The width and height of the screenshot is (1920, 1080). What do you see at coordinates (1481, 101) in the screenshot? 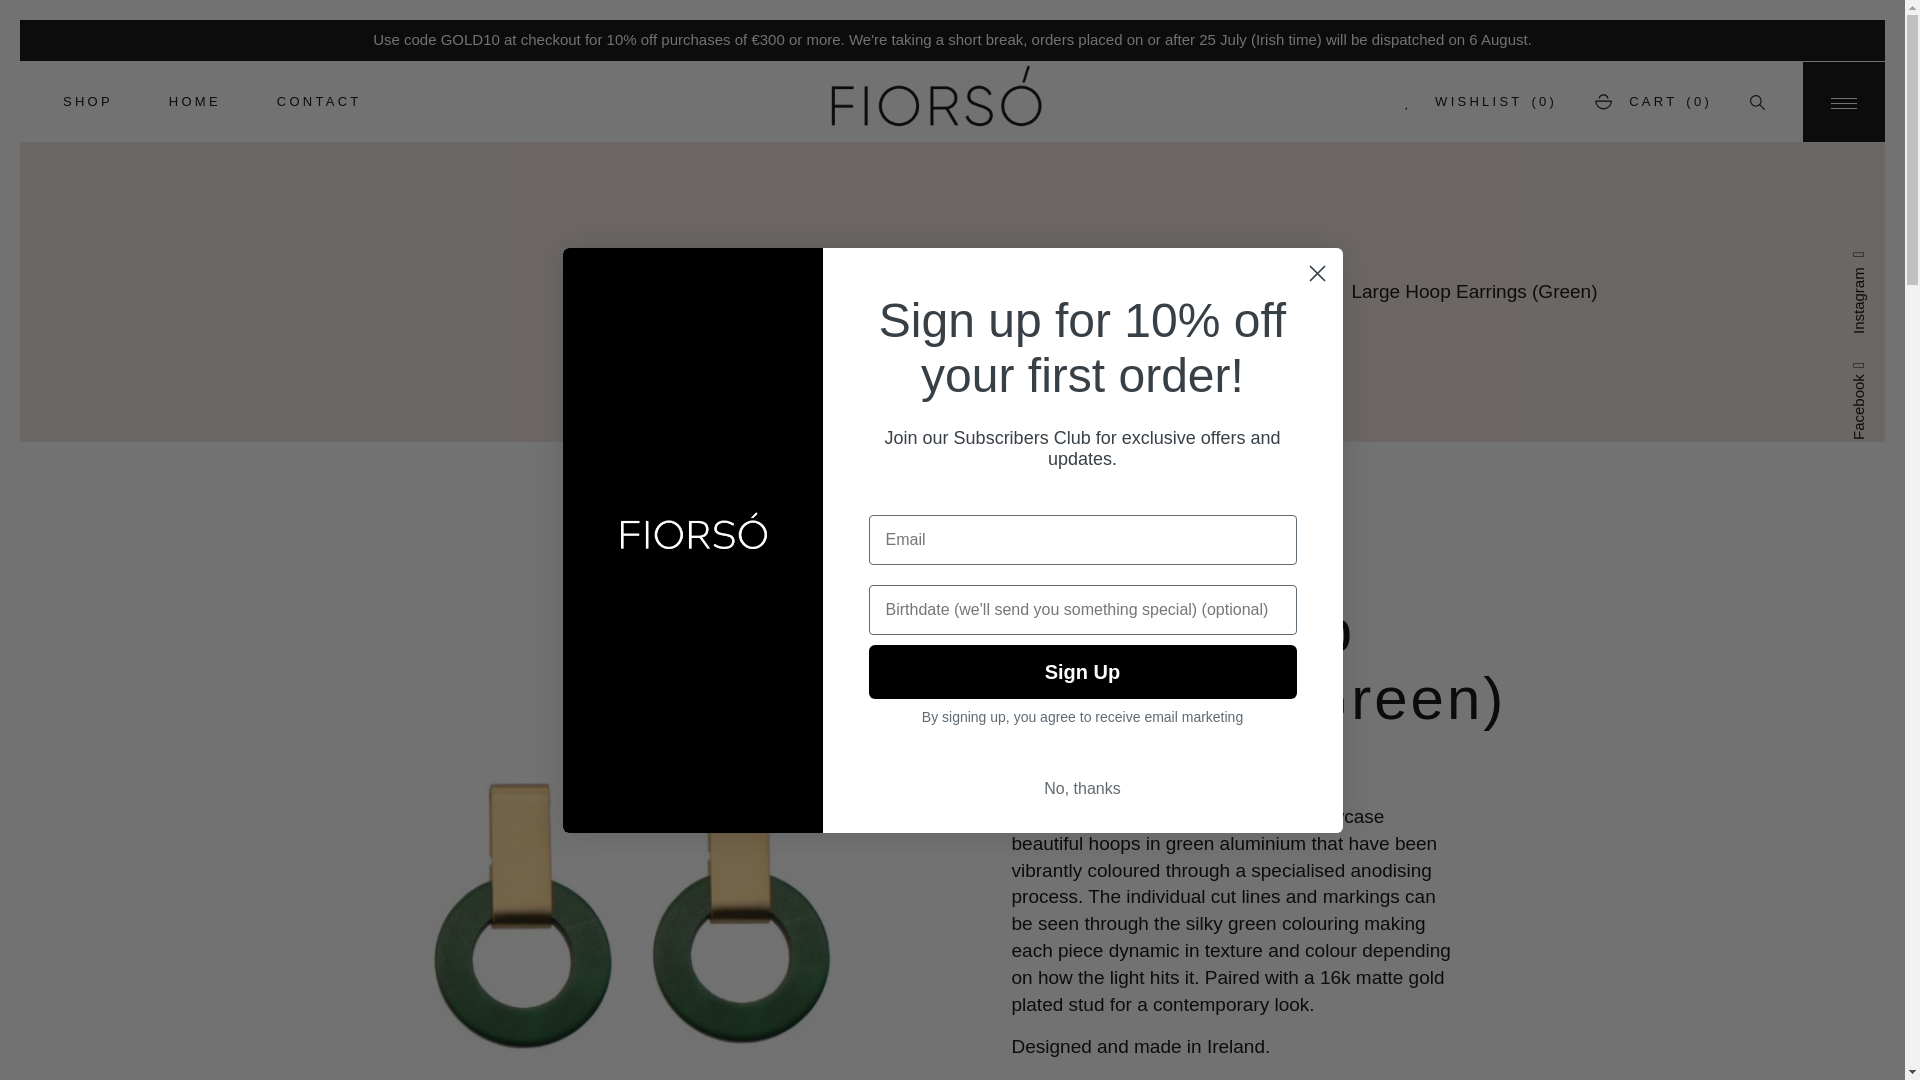
I see `View Wishlist` at bounding box center [1481, 101].